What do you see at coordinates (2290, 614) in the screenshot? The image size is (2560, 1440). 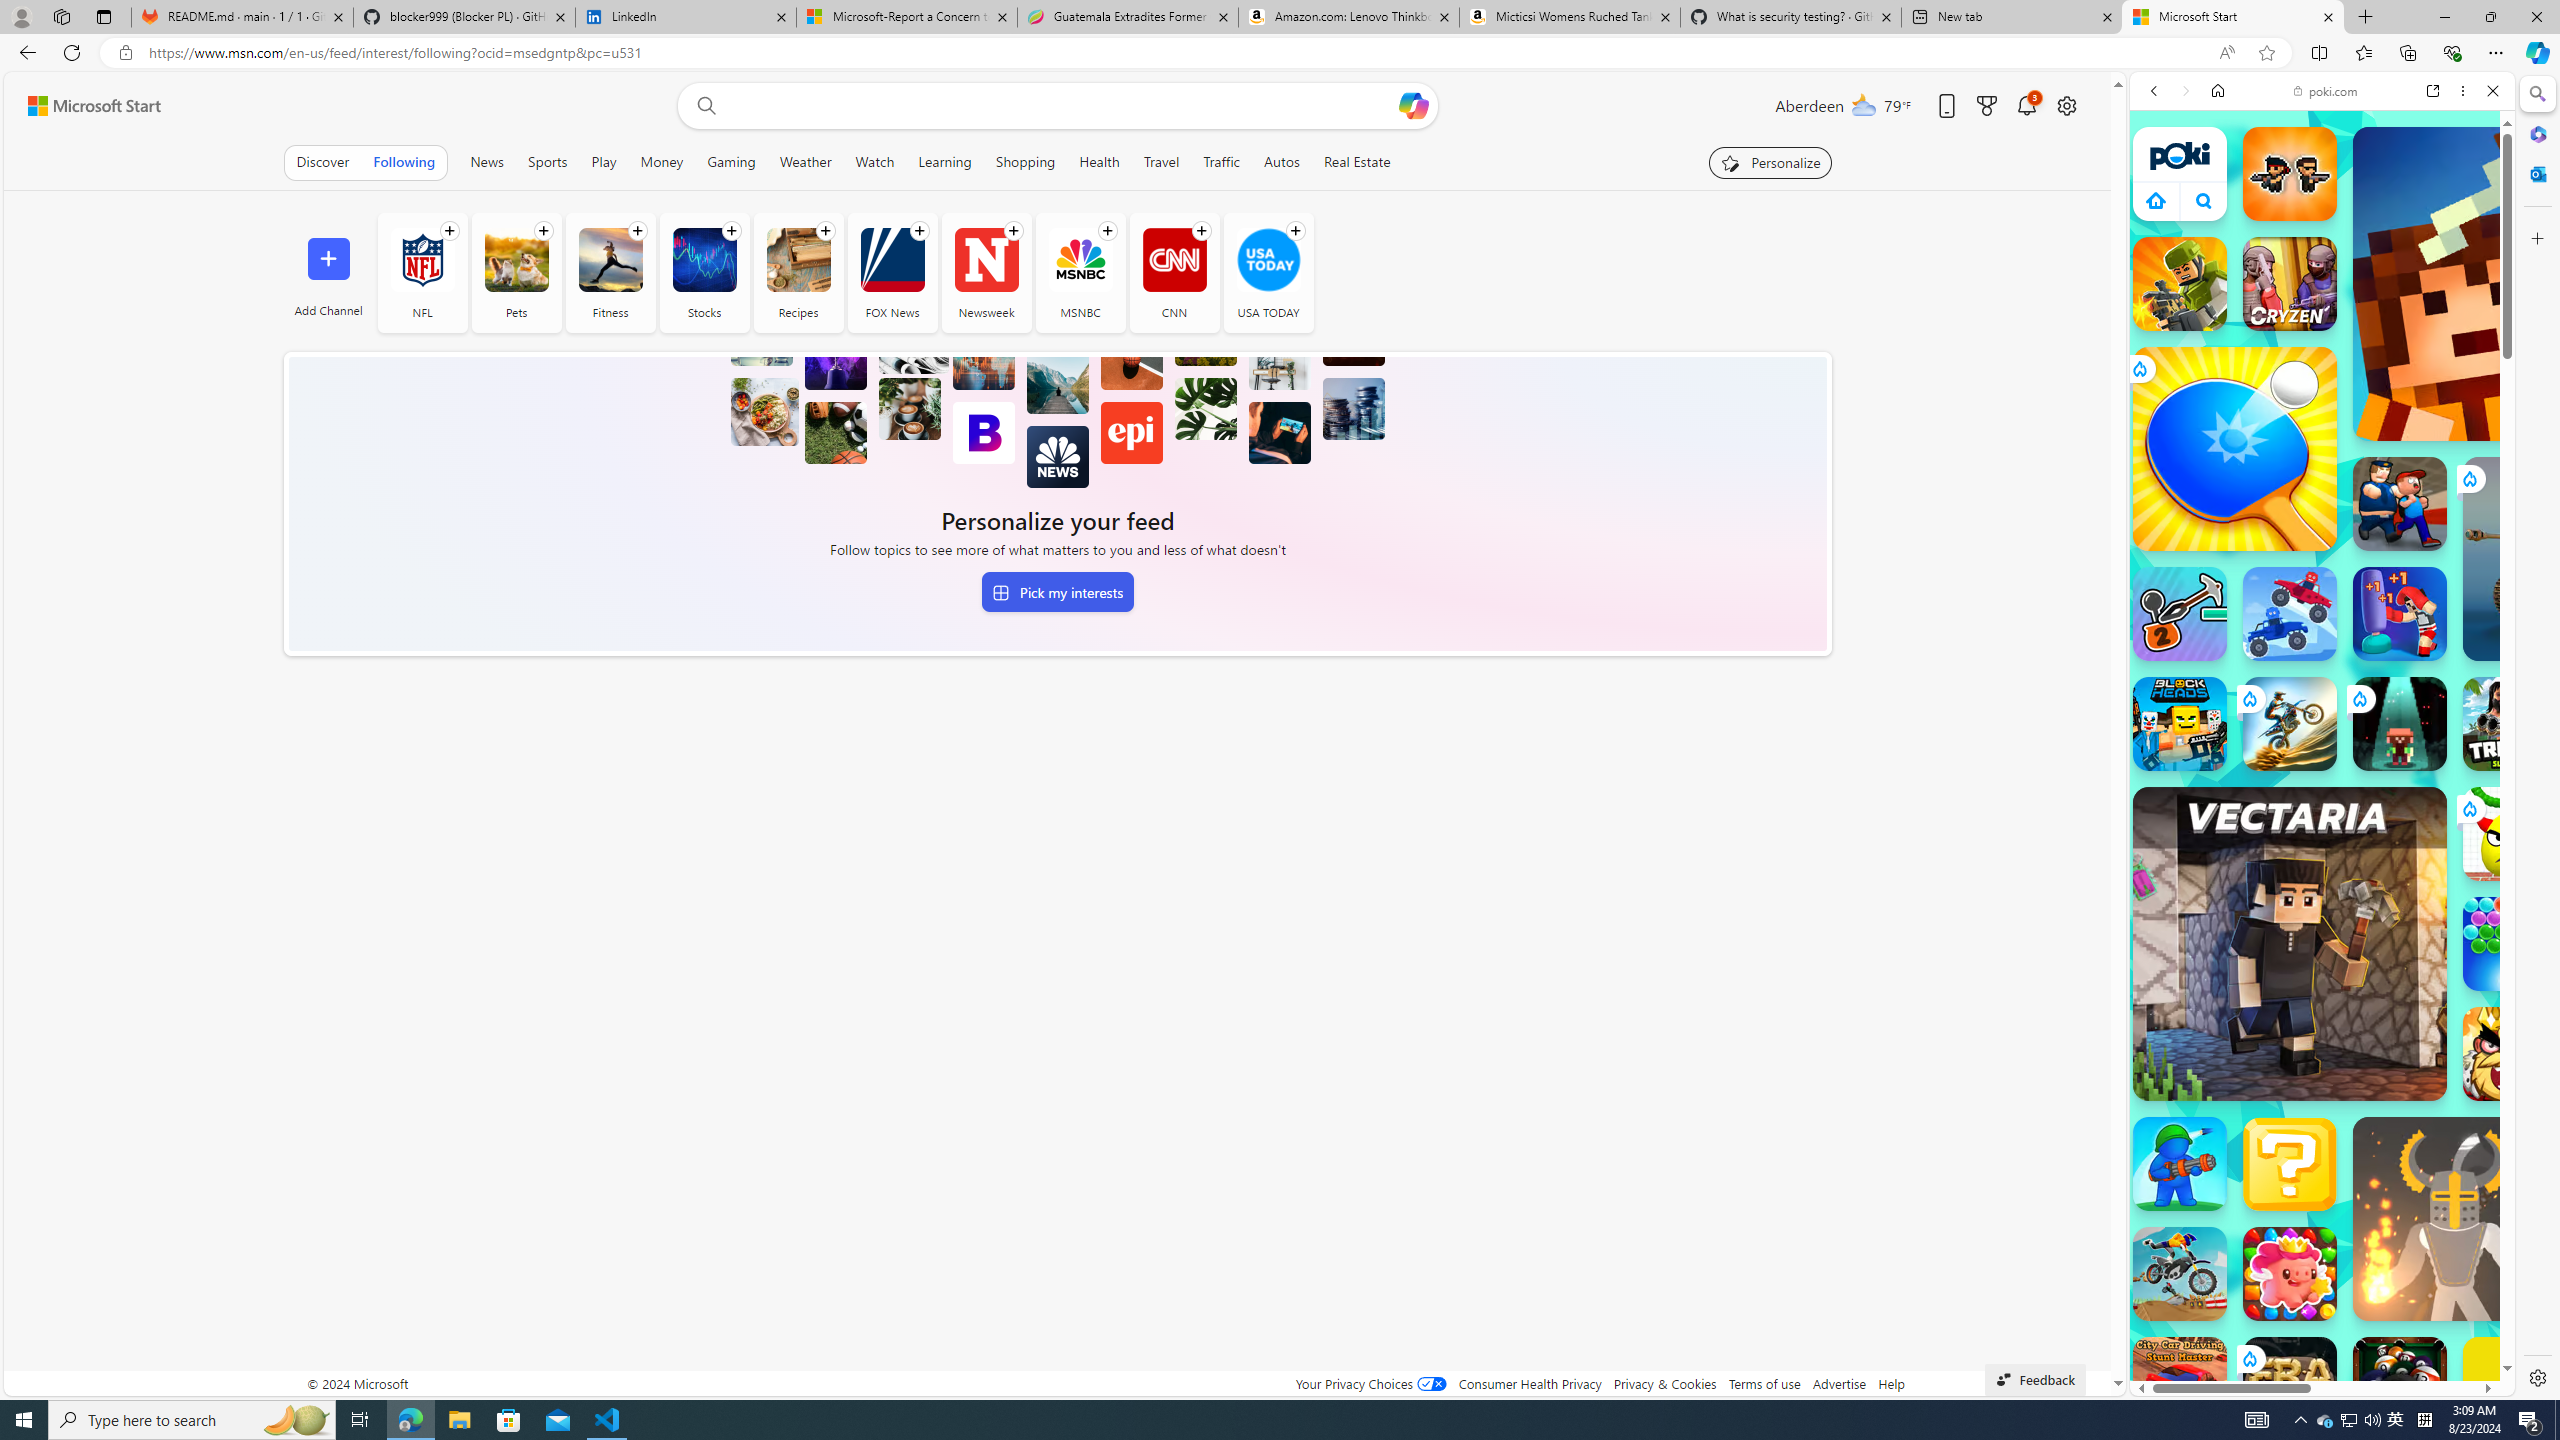 I see `Battle Wheels Battle Wheels` at bounding box center [2290, 614].